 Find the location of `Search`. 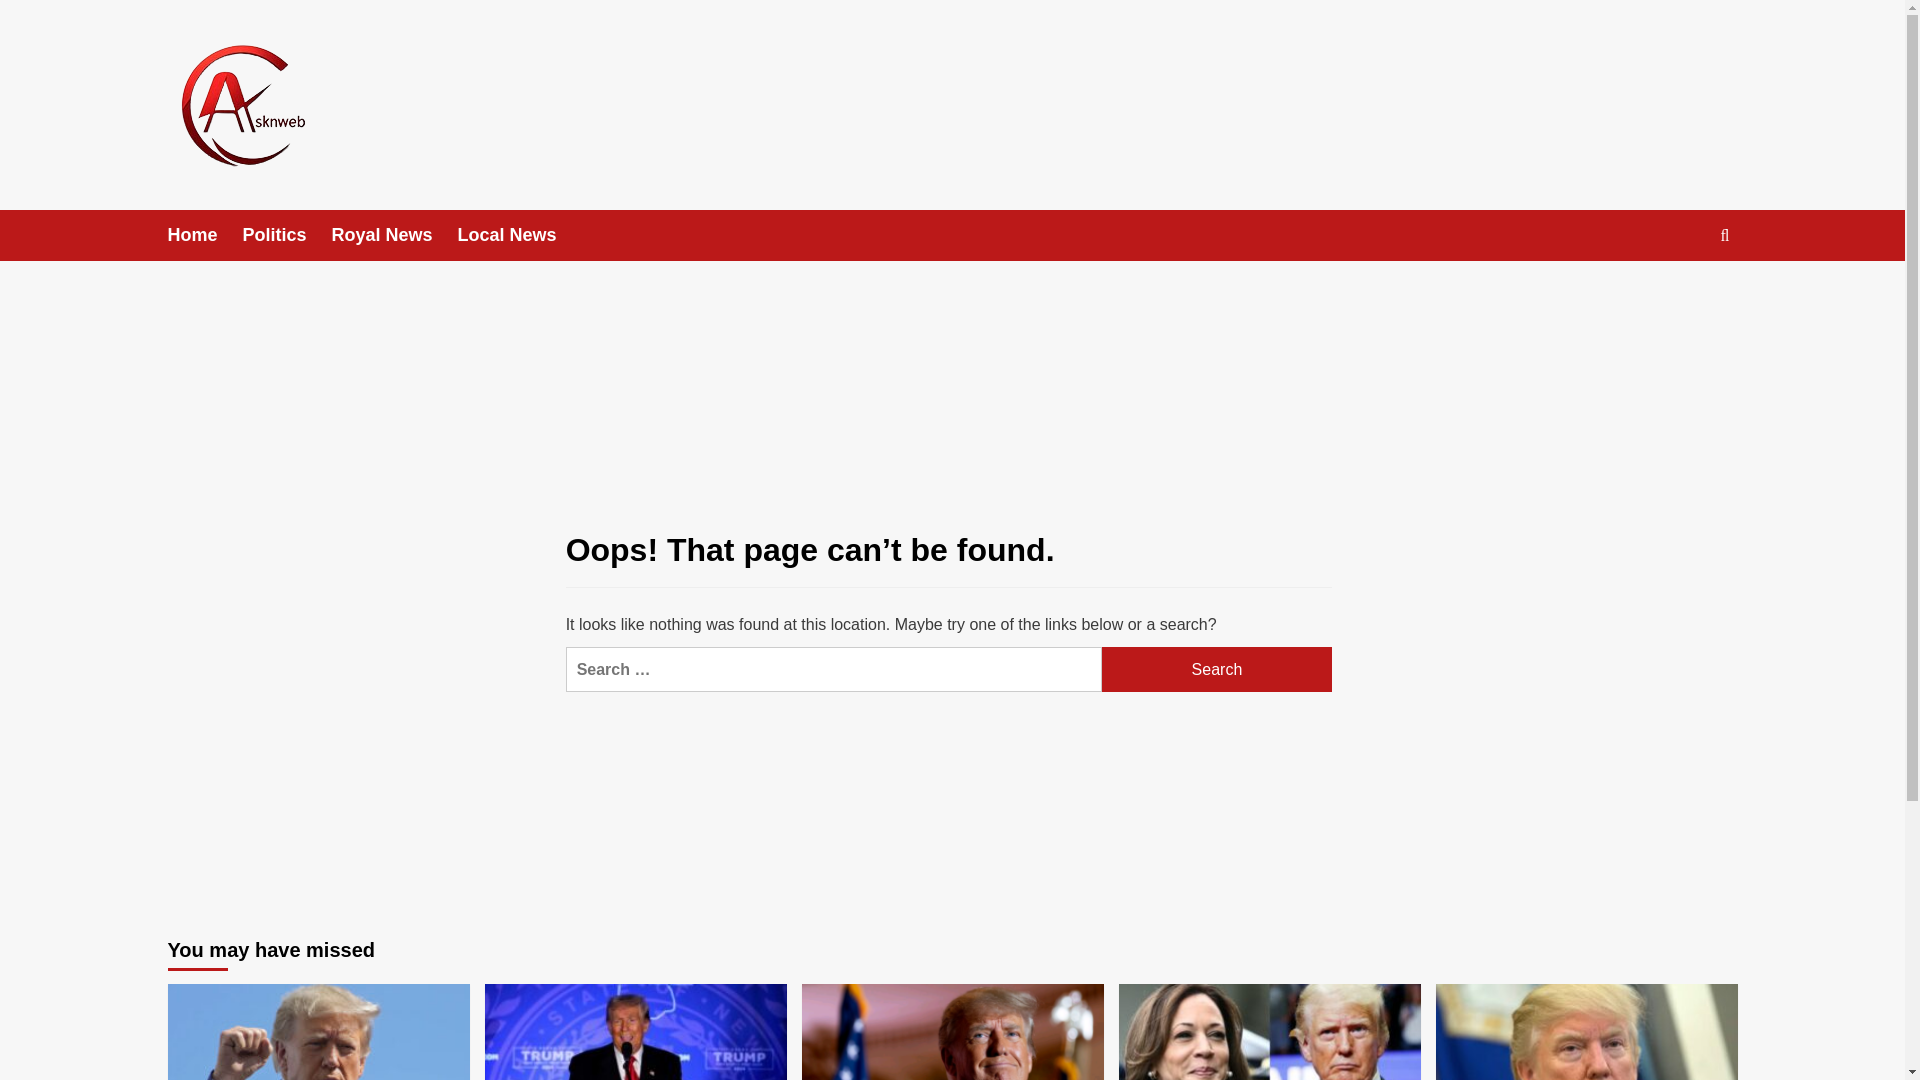

Search is located at coordinates (1724, 235).